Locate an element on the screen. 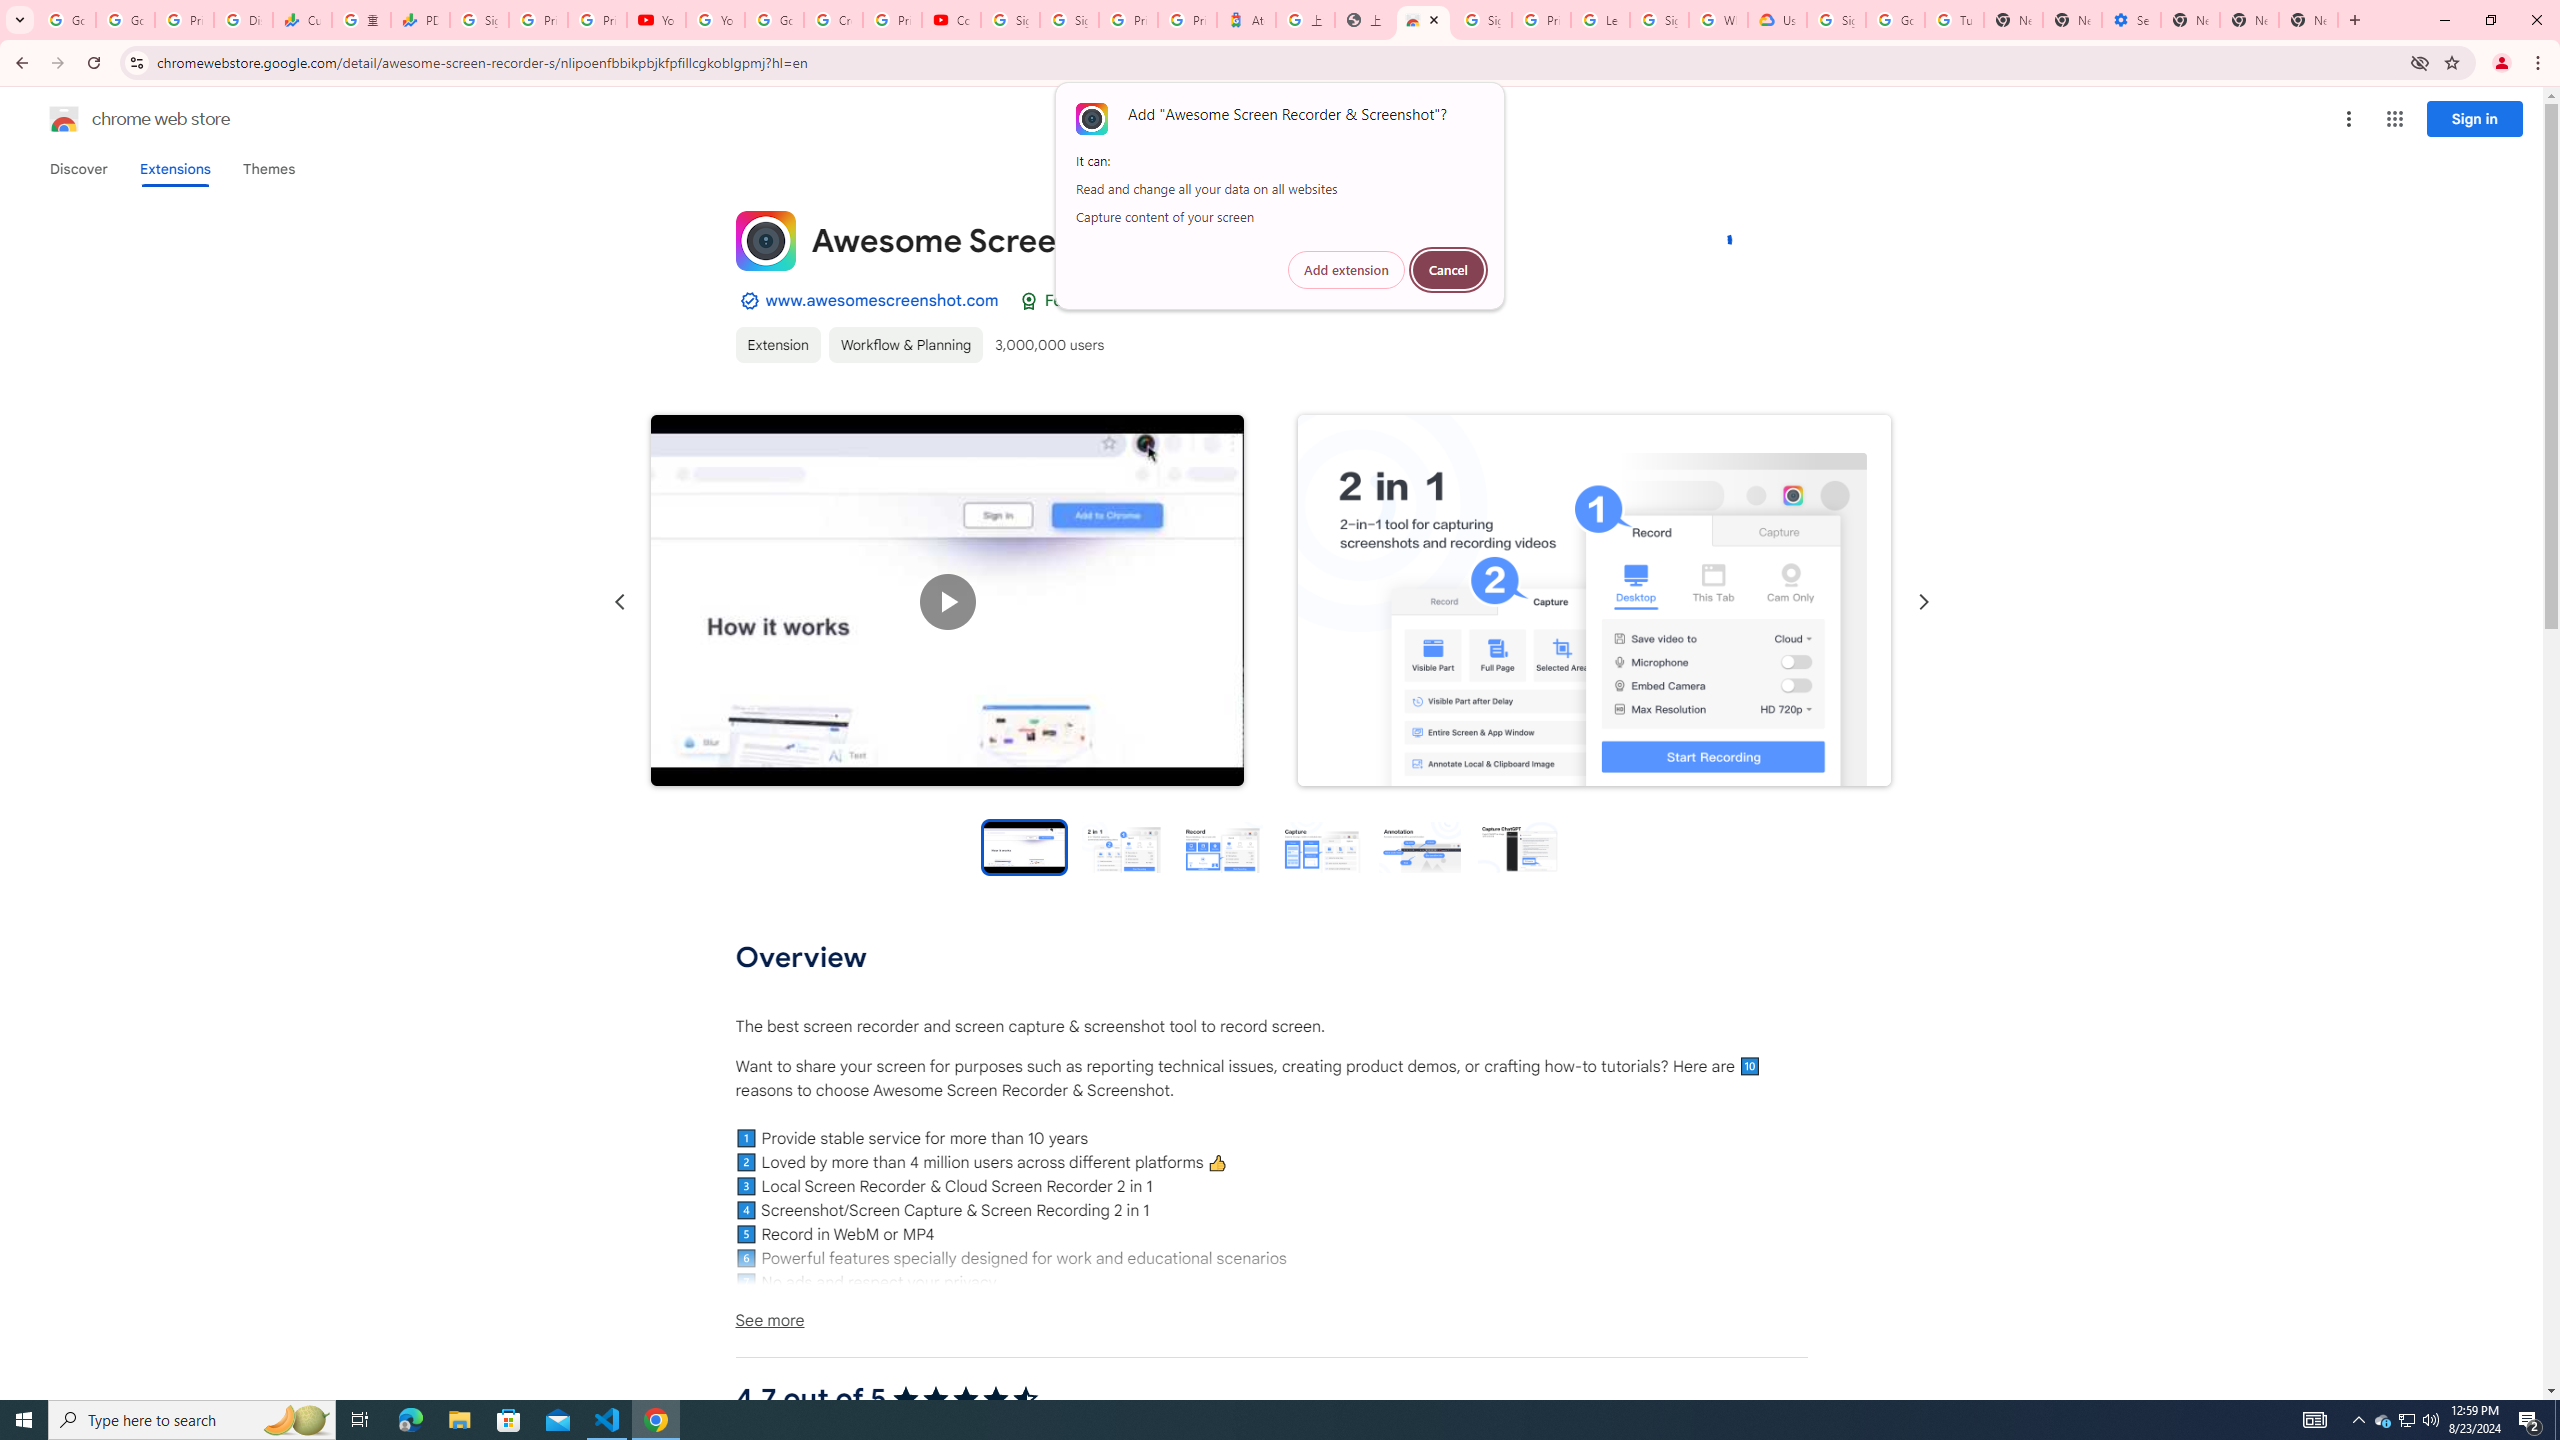 The height and width of the screenshot is (1440, 2560). PDD Holdings Inc - ADR (PDD) Price & News - Google Finance is located at coordinates (420, 20).